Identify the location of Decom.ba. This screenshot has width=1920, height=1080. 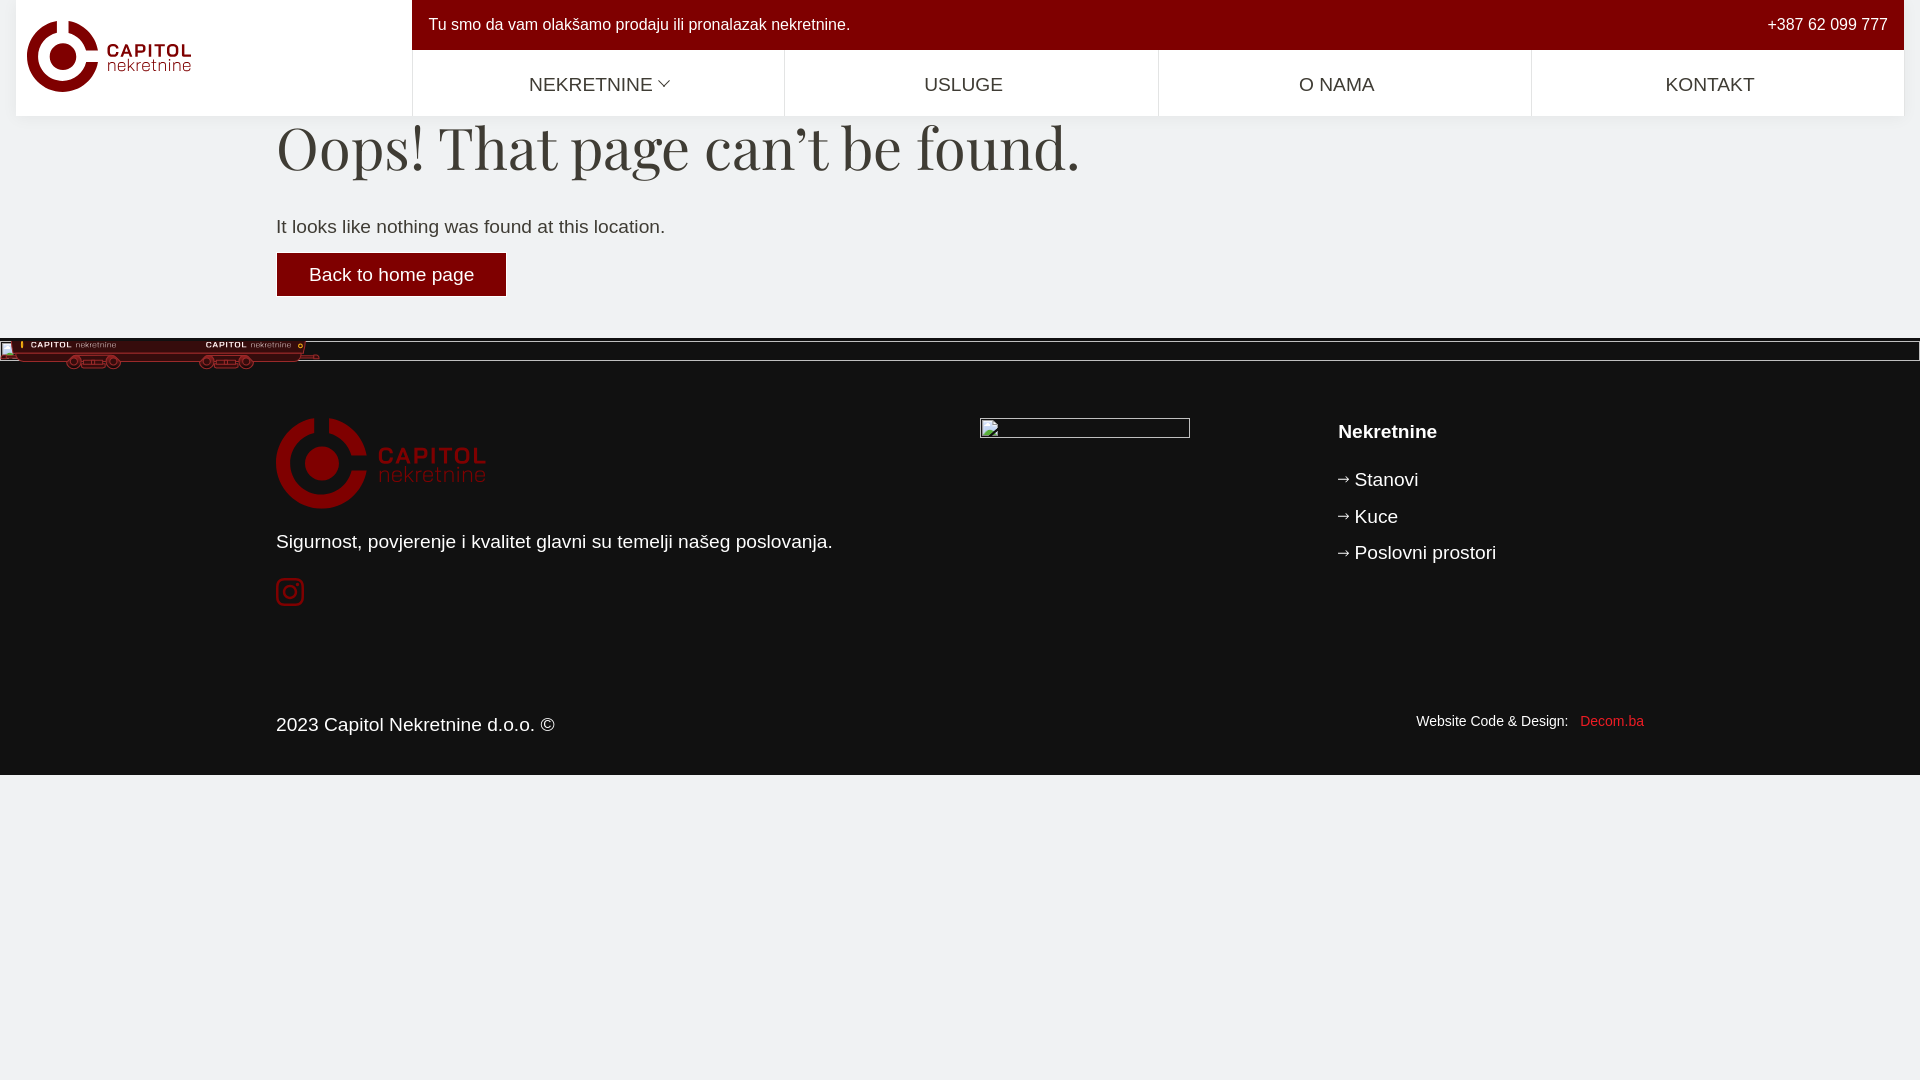
(1612, 721).